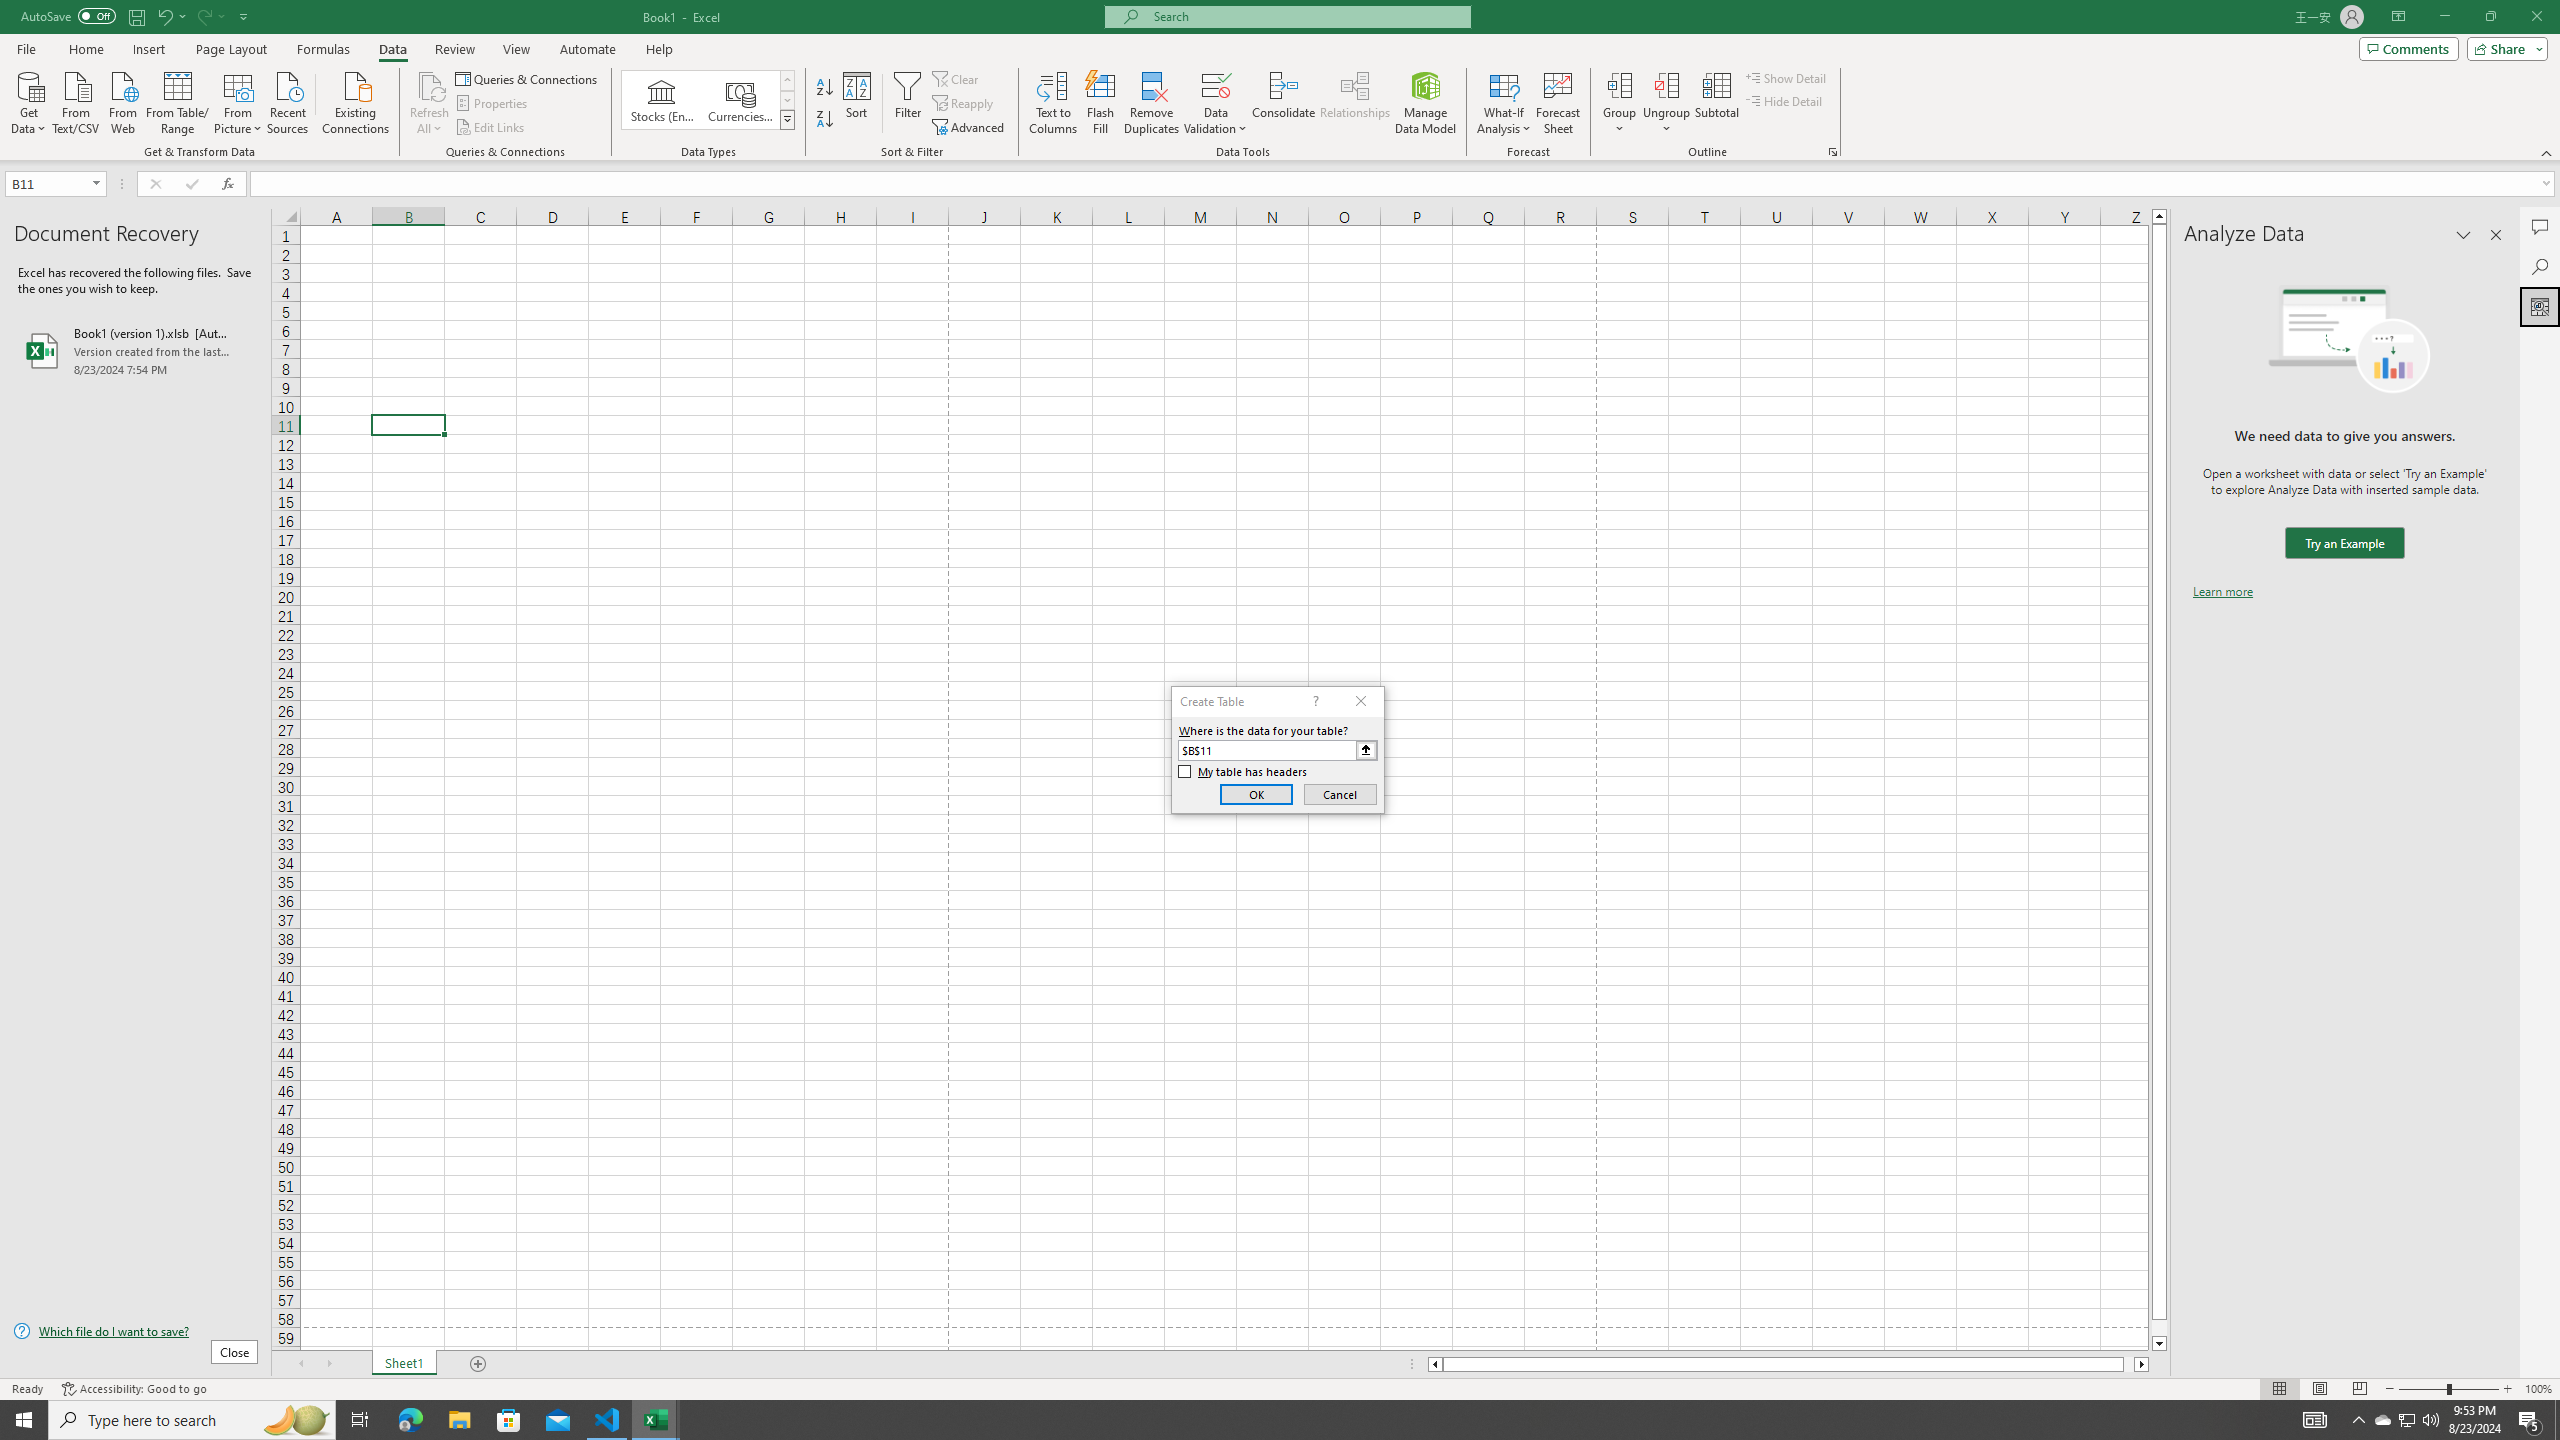  Describe the element at coordinates (964, 104) in the screenshot. I see `Reapply` at that location.